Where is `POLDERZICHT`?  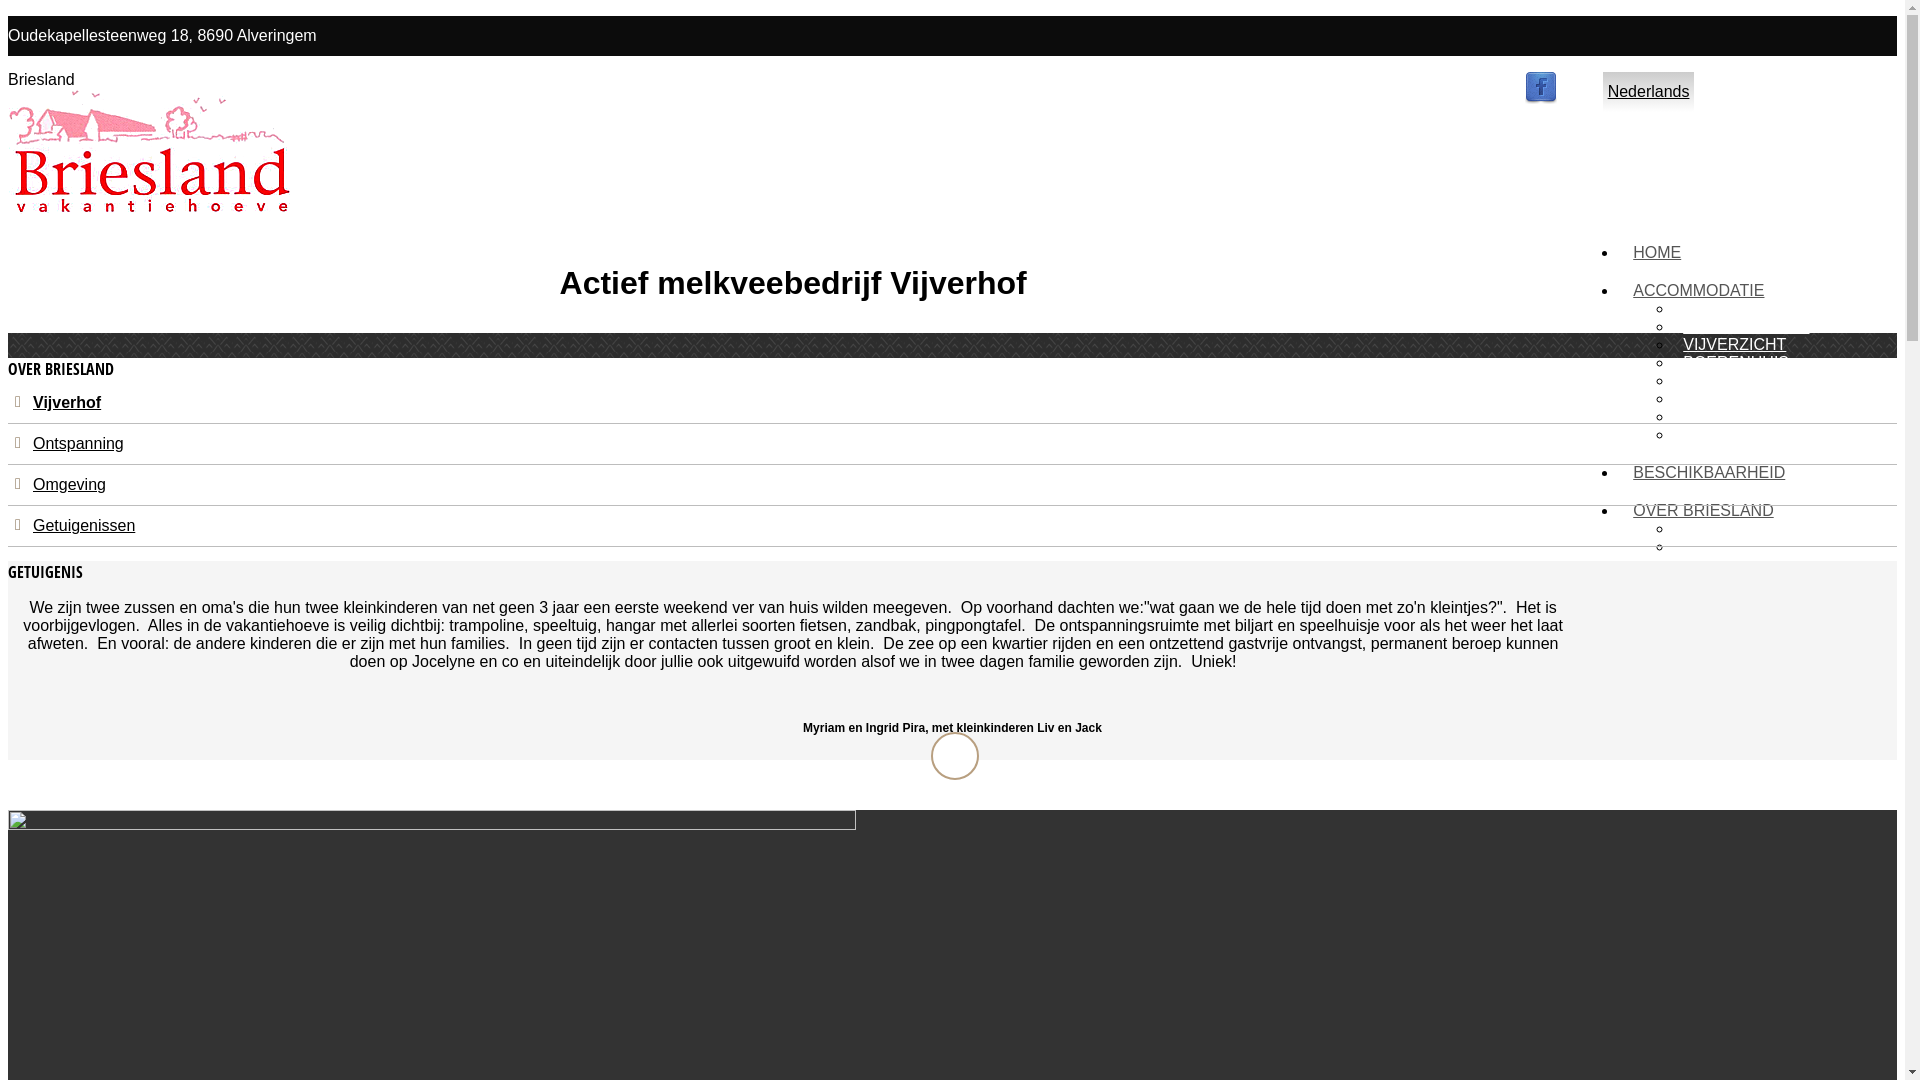 POLDERZICHT is located at coordinates (1740, 380).